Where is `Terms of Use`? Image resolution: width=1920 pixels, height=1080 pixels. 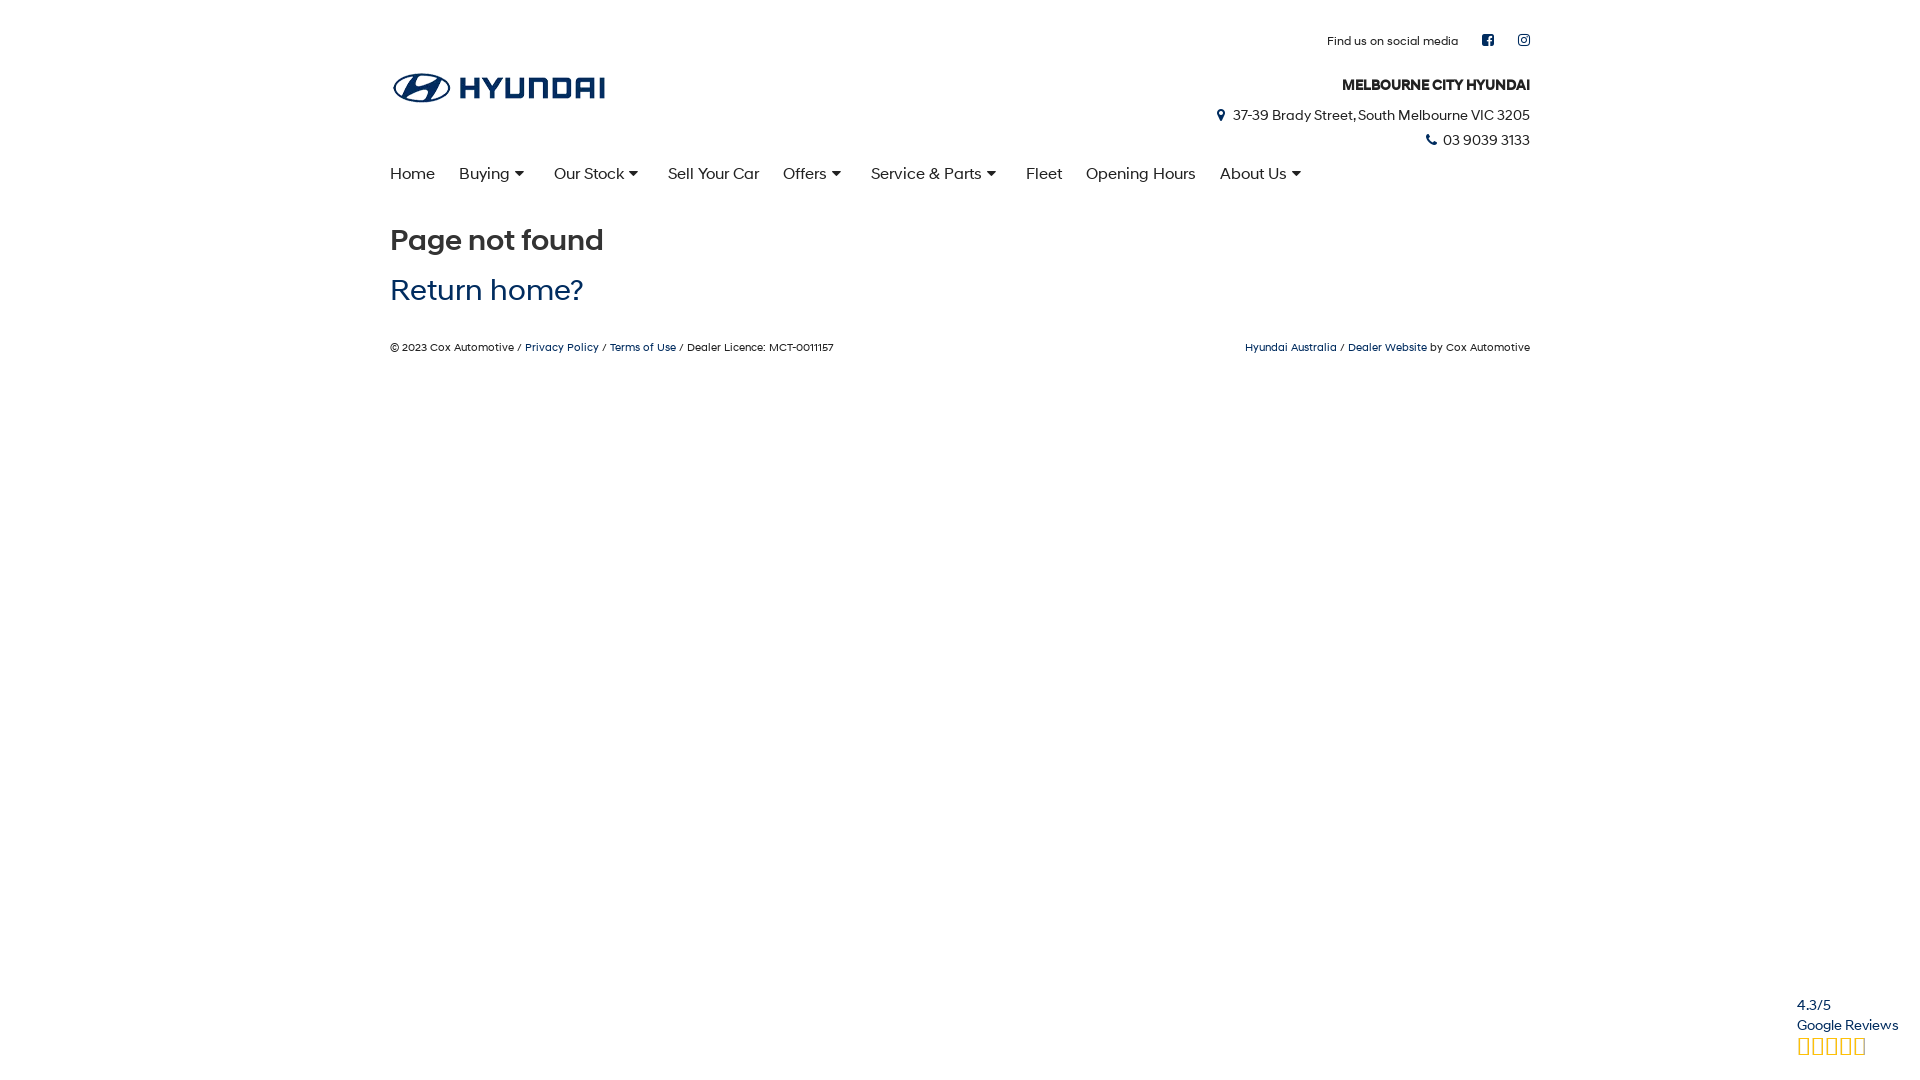
Terms of Use is located at coordinates (643, 347).